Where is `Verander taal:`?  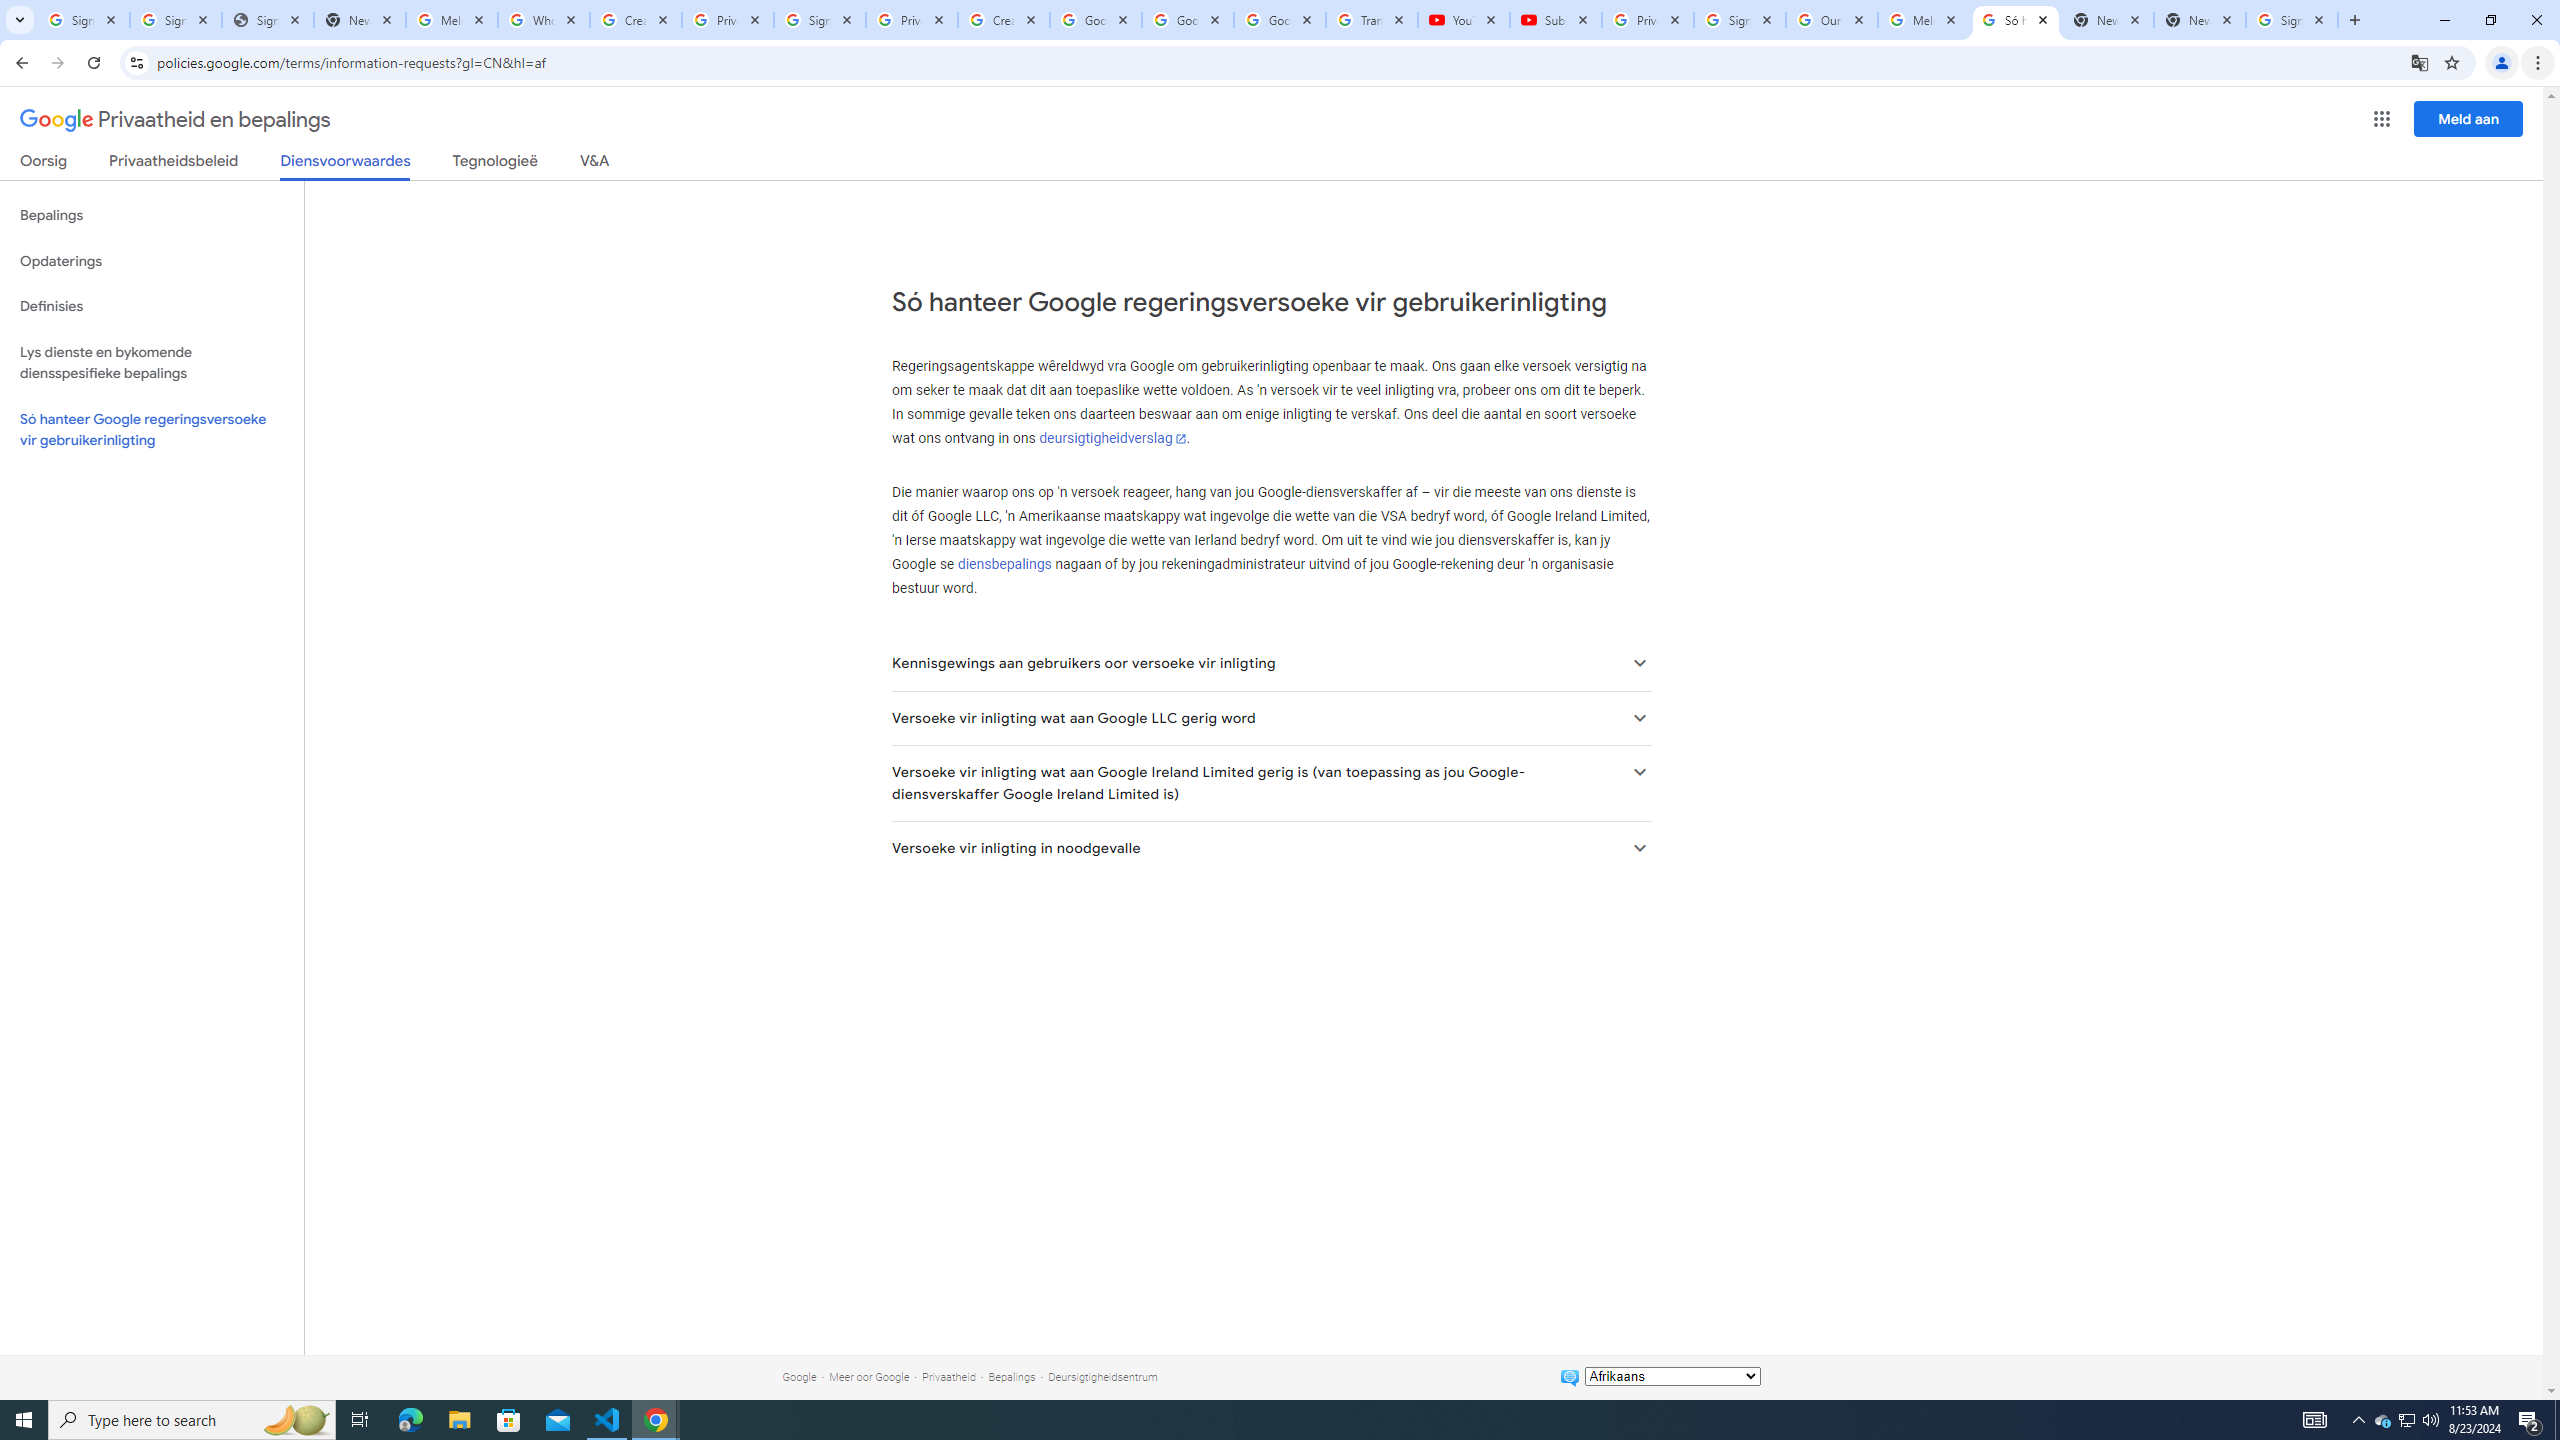 Verander taal: is located at coordinates (1672, 1376).